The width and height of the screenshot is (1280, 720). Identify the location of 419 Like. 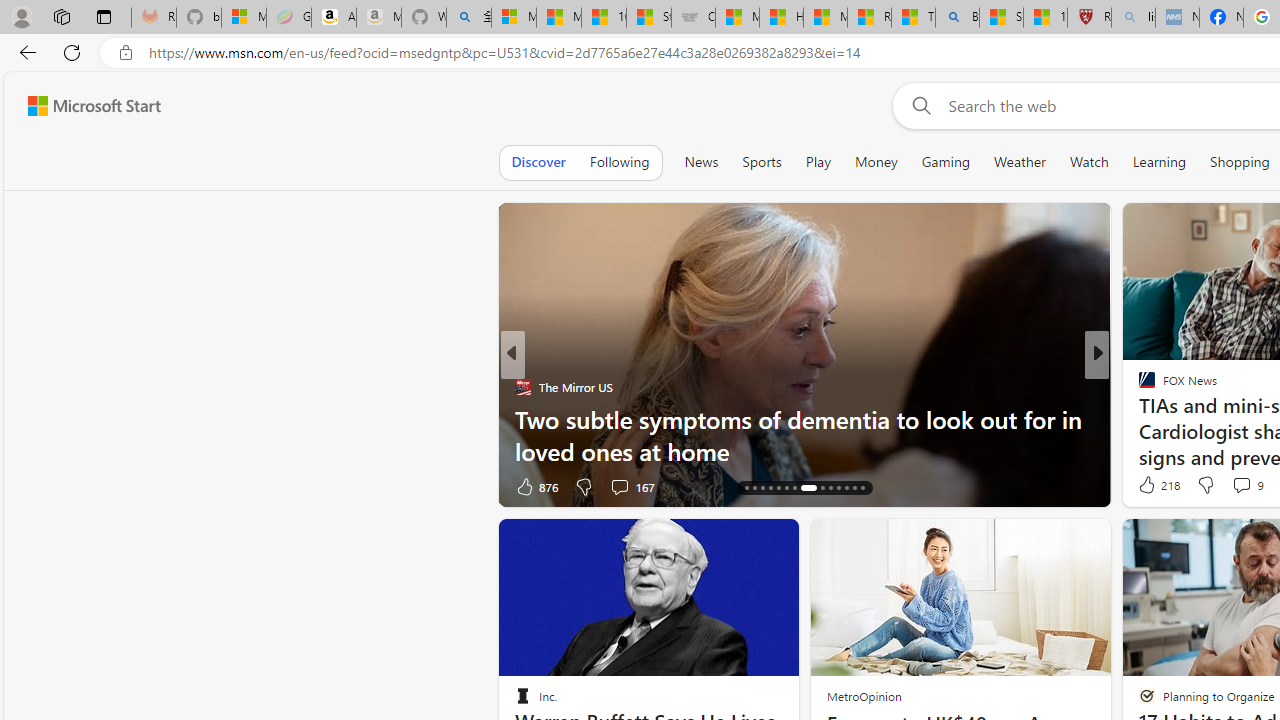
(1152, 486).